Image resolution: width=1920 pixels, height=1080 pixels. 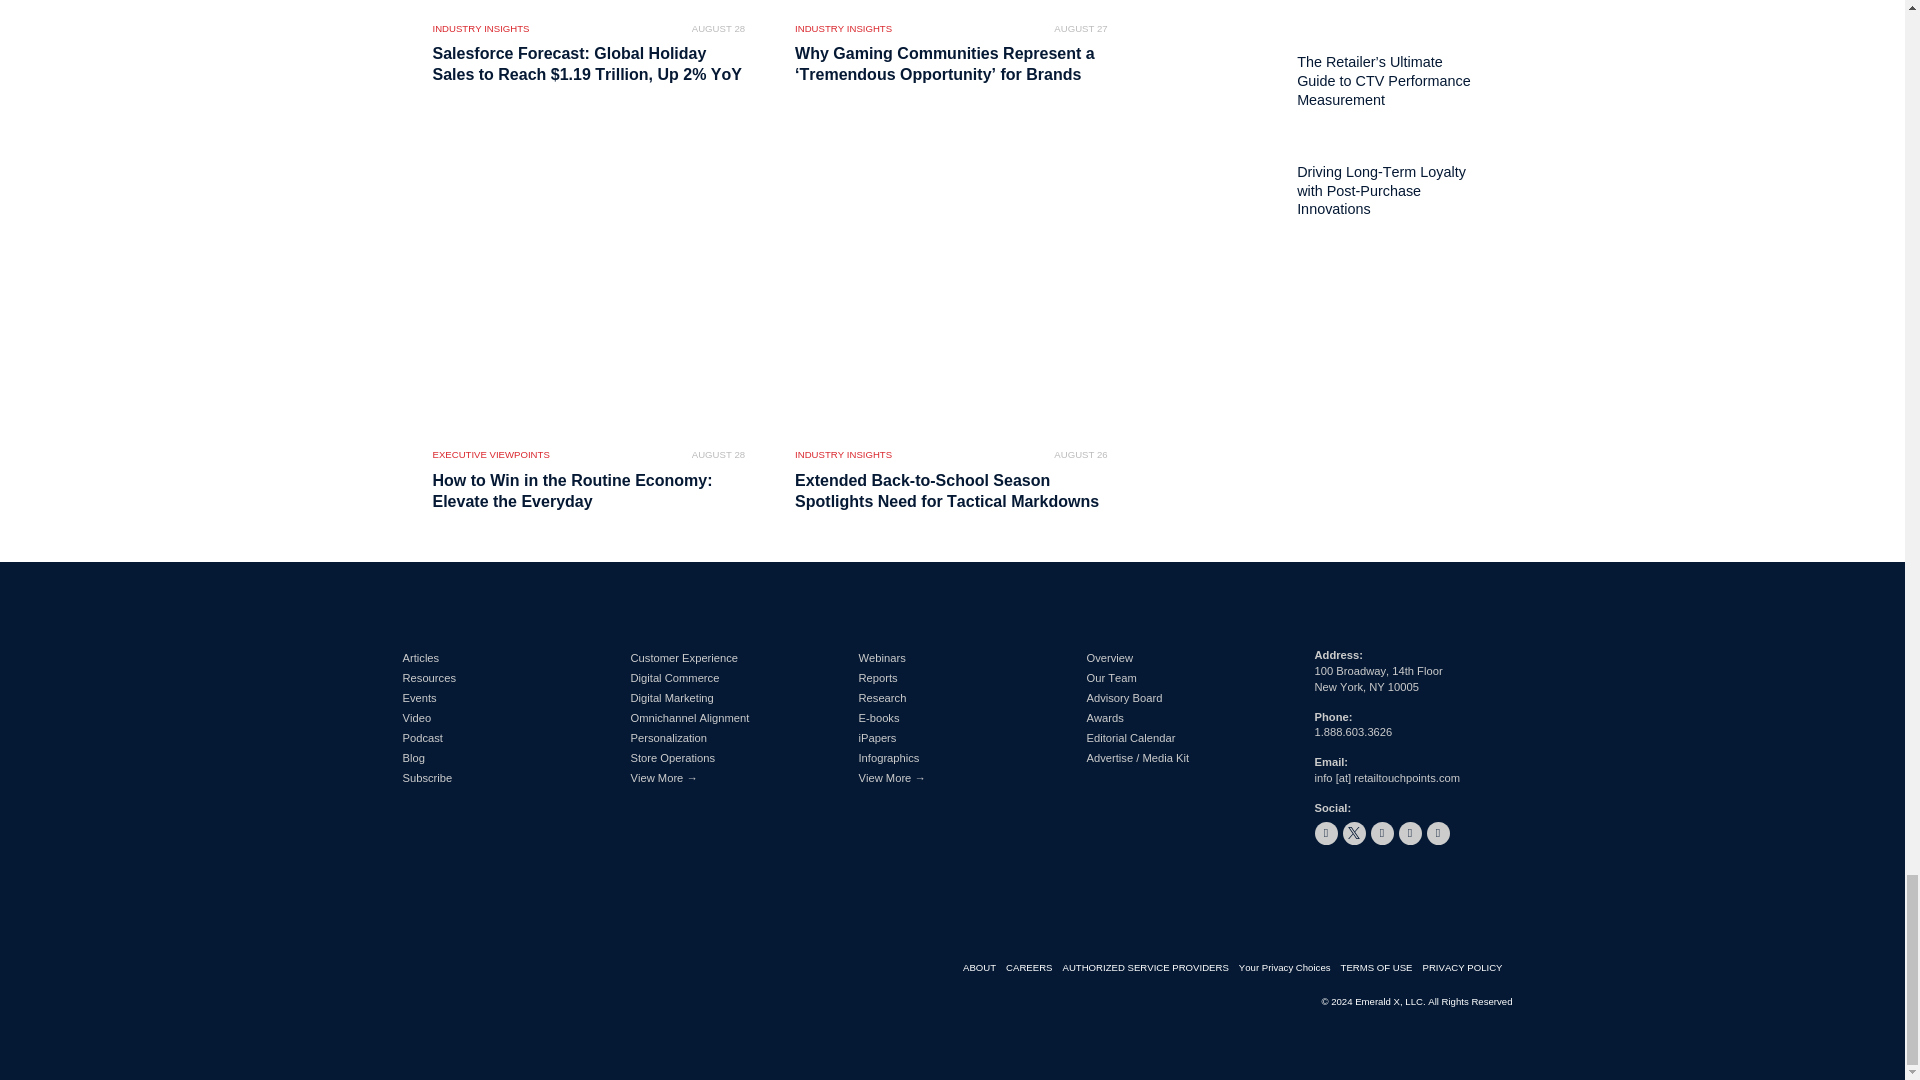 What do you see at coordinates (1467, 968) in the screenshot?
I see `privacy-policy` at bounding box center [1467, 968].